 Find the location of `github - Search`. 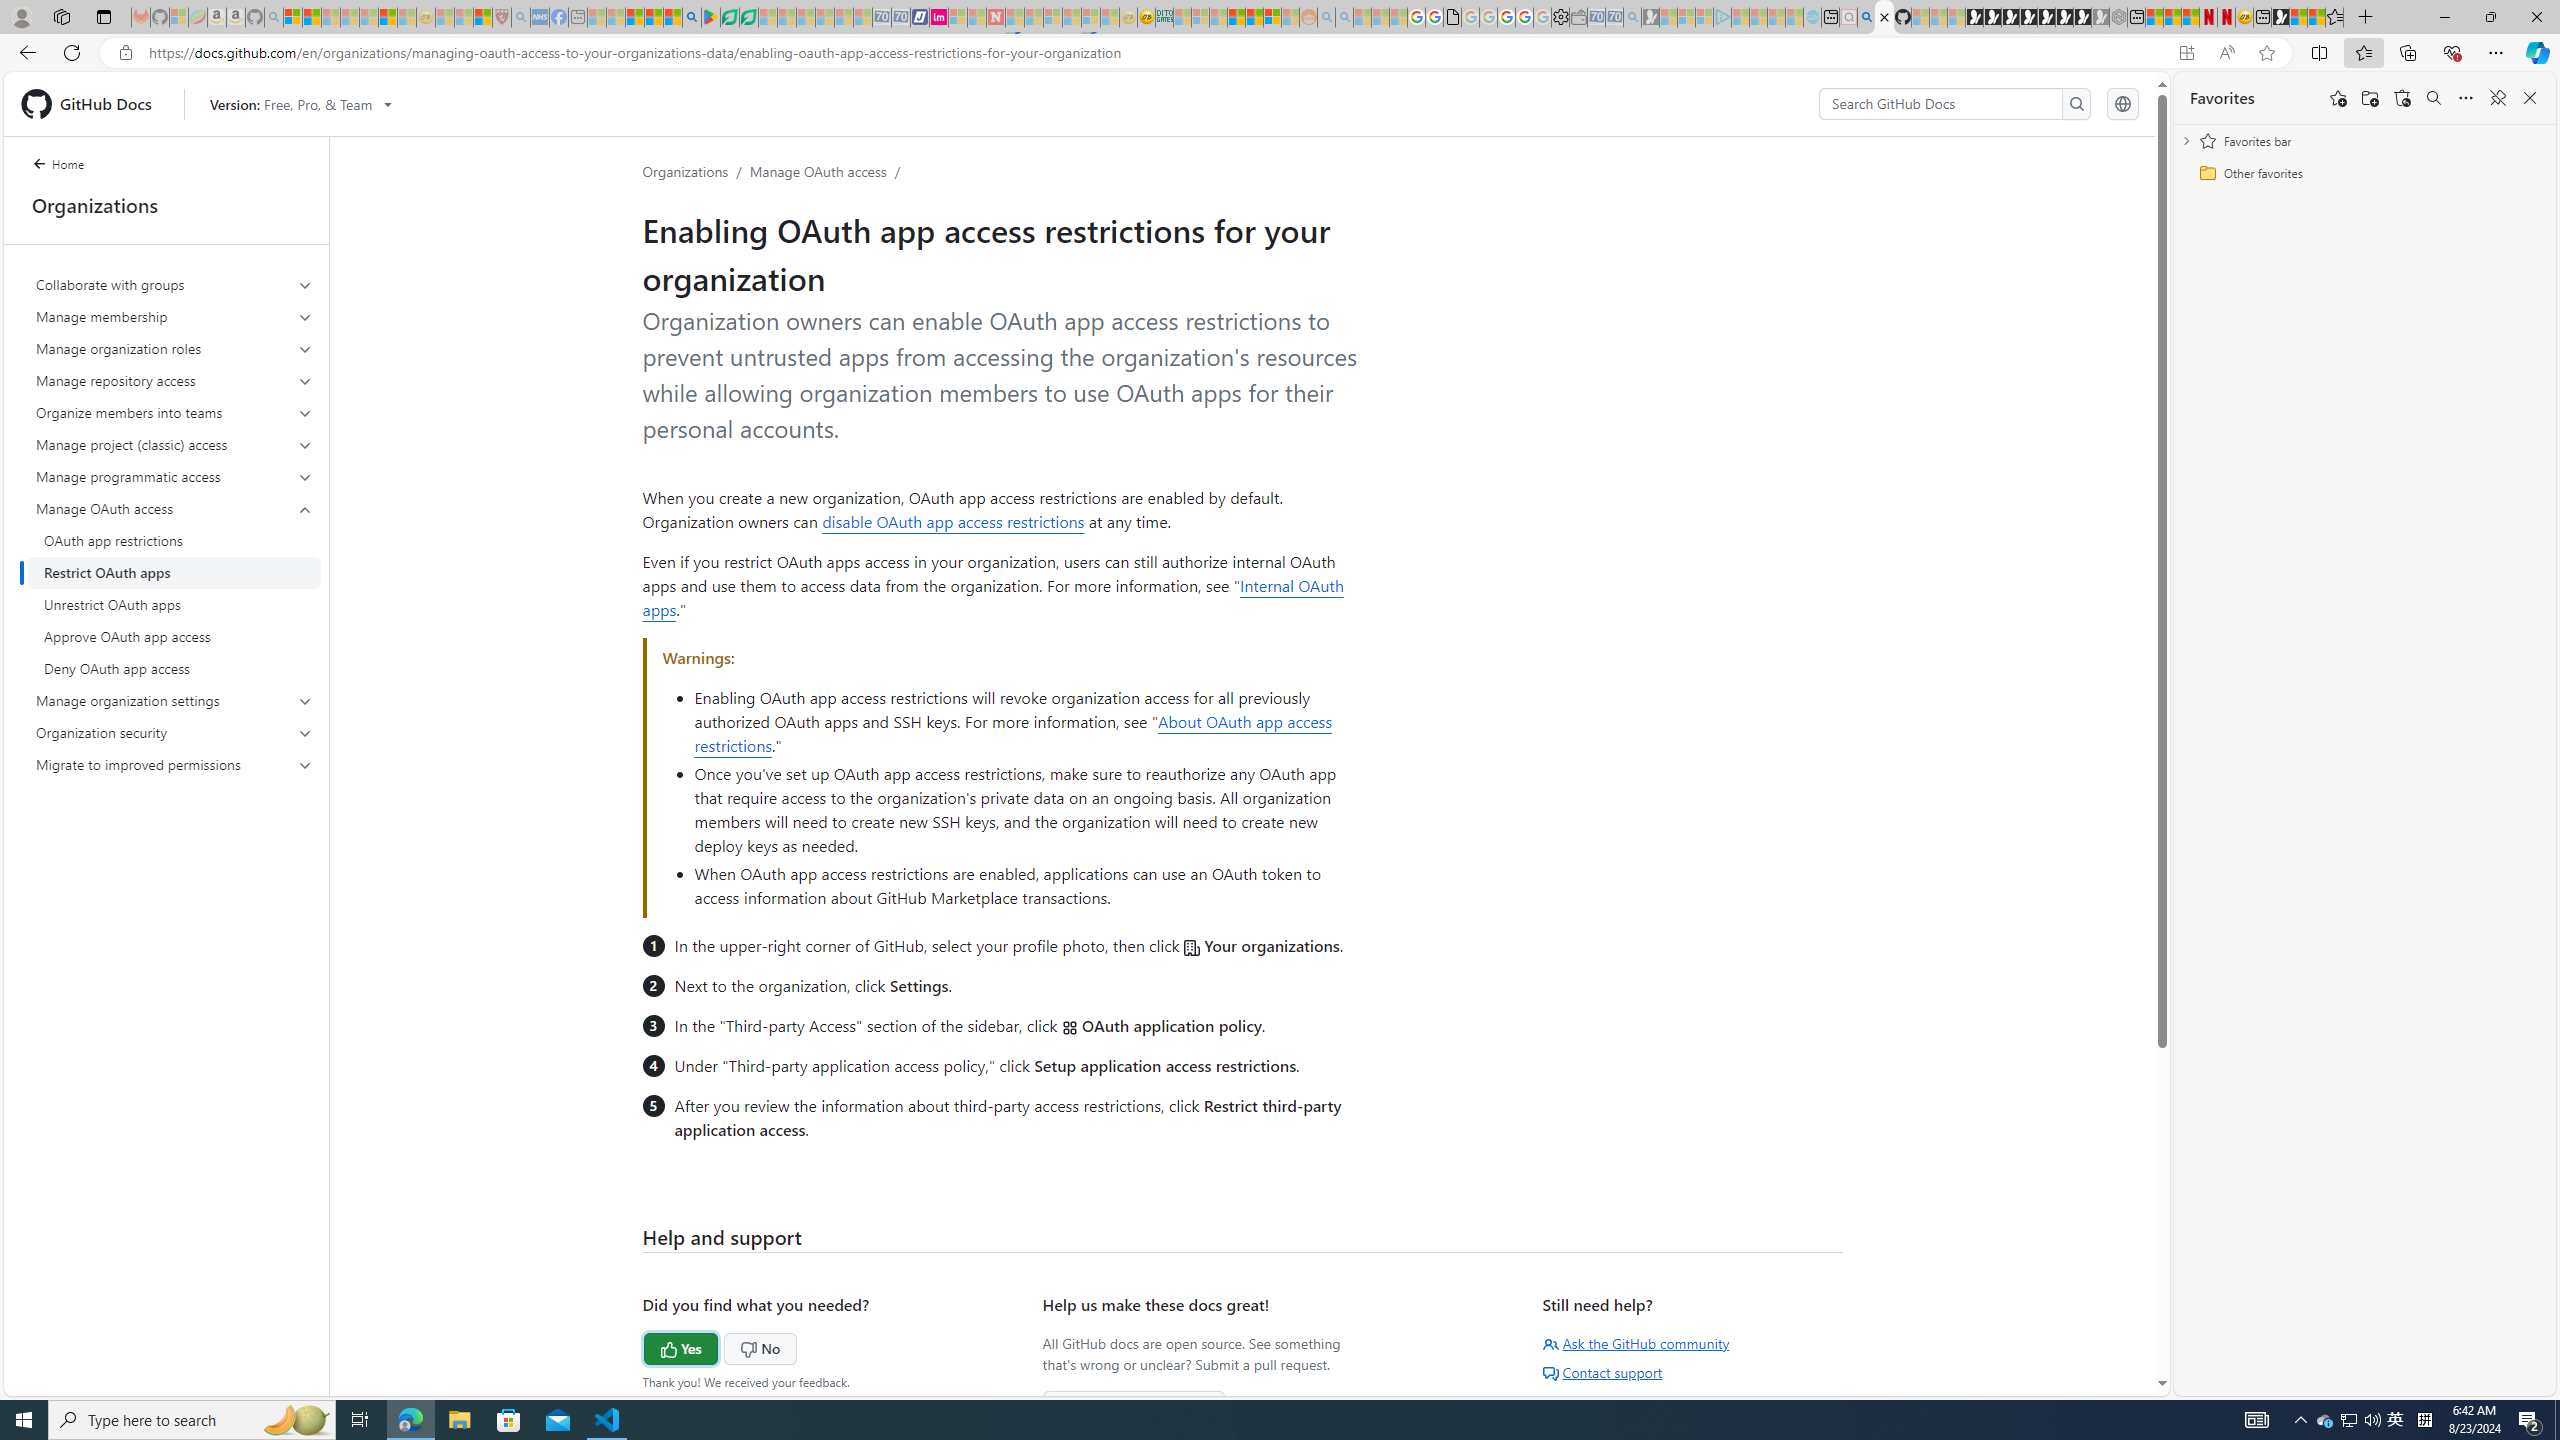

github - Search is located at coordinates (1866, 17).